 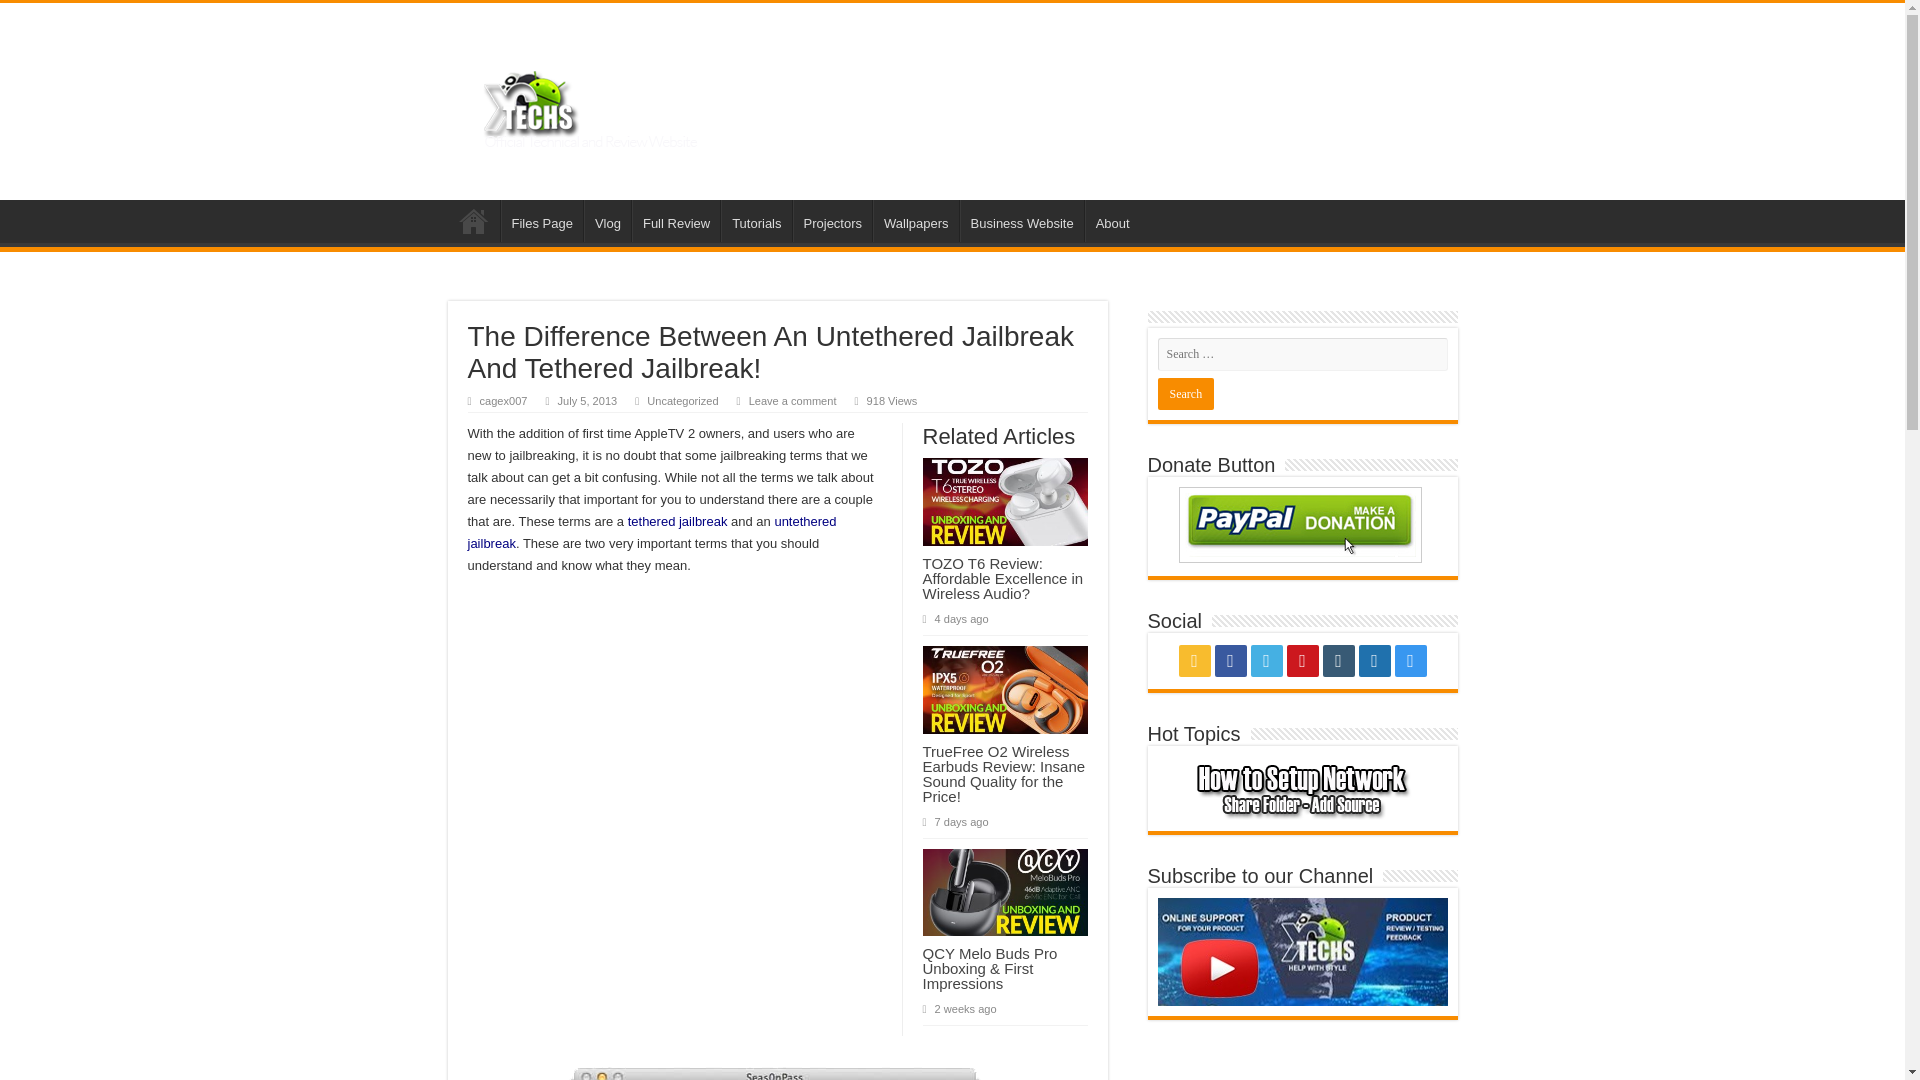 I want to click on Business Website, so click(x=1022, y=220).